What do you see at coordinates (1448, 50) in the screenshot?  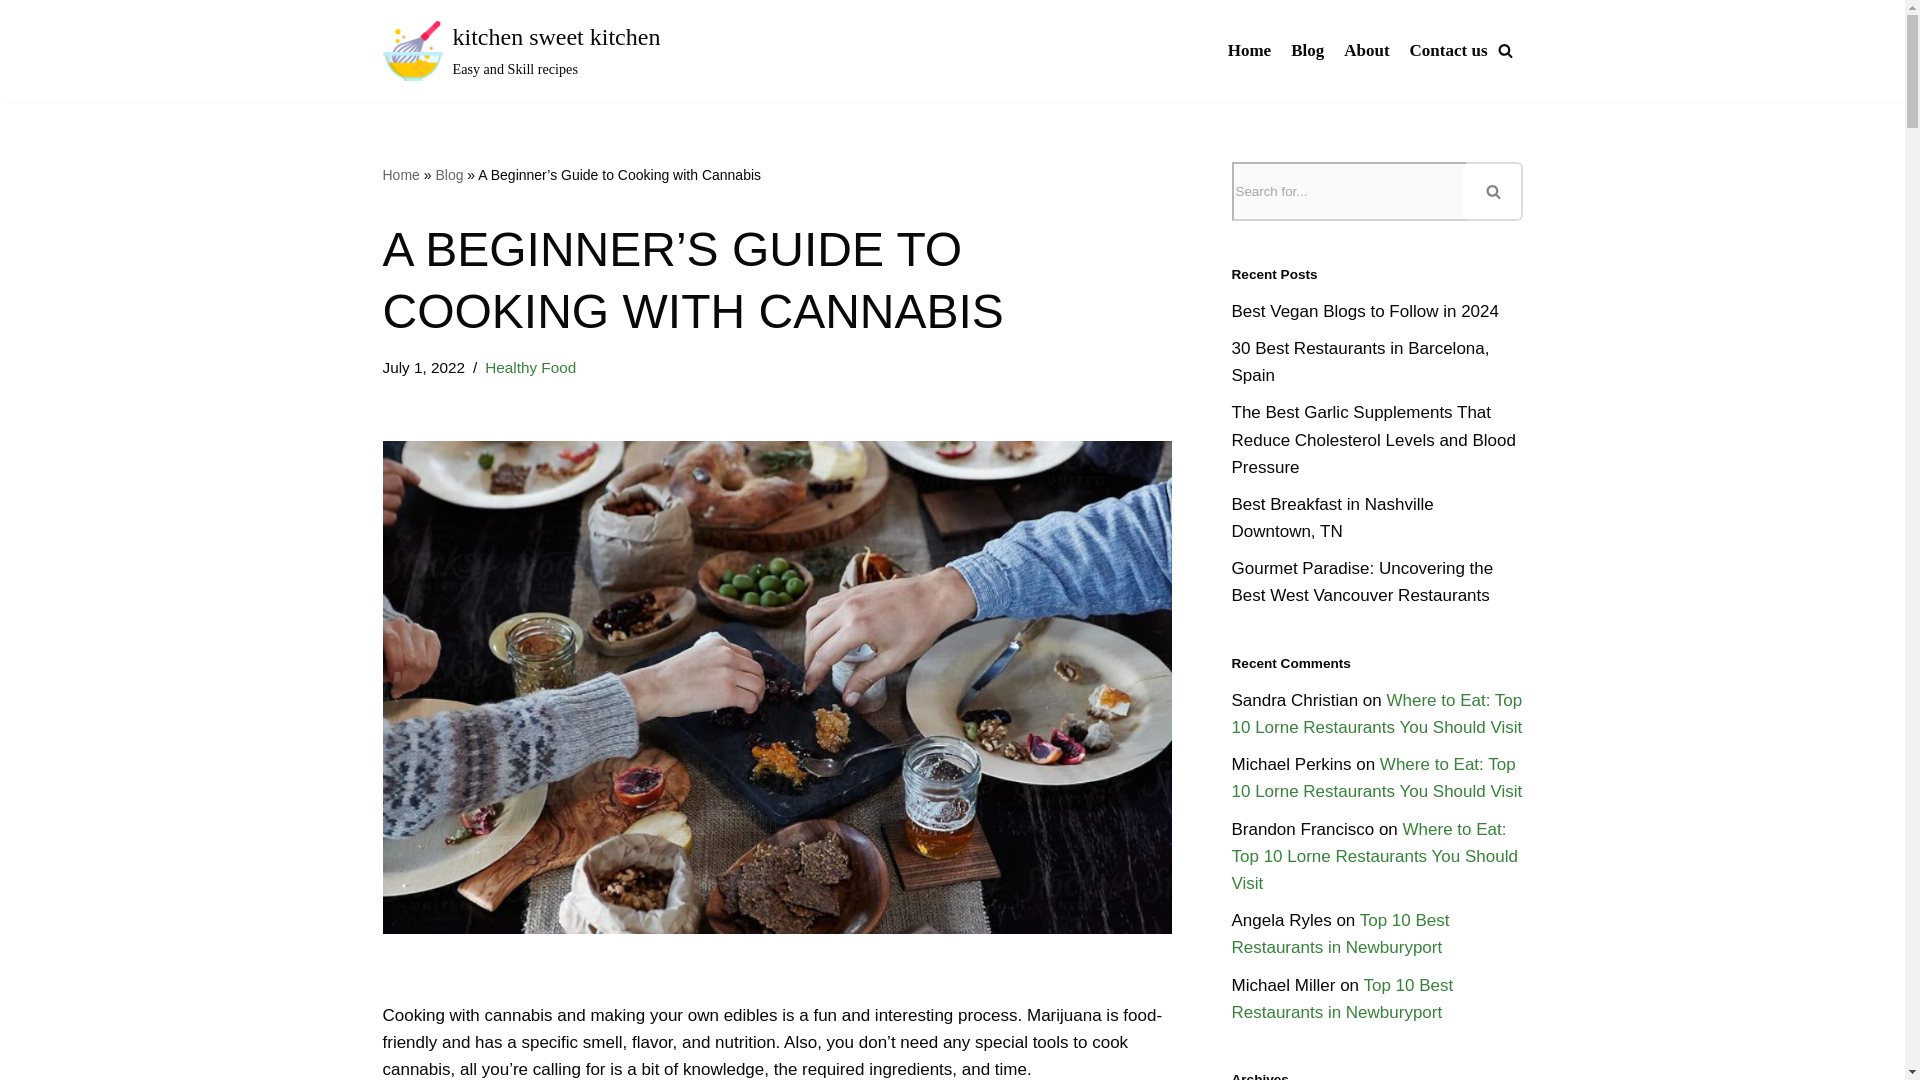 I see `Contact us` at bounding box center [1448, 50].